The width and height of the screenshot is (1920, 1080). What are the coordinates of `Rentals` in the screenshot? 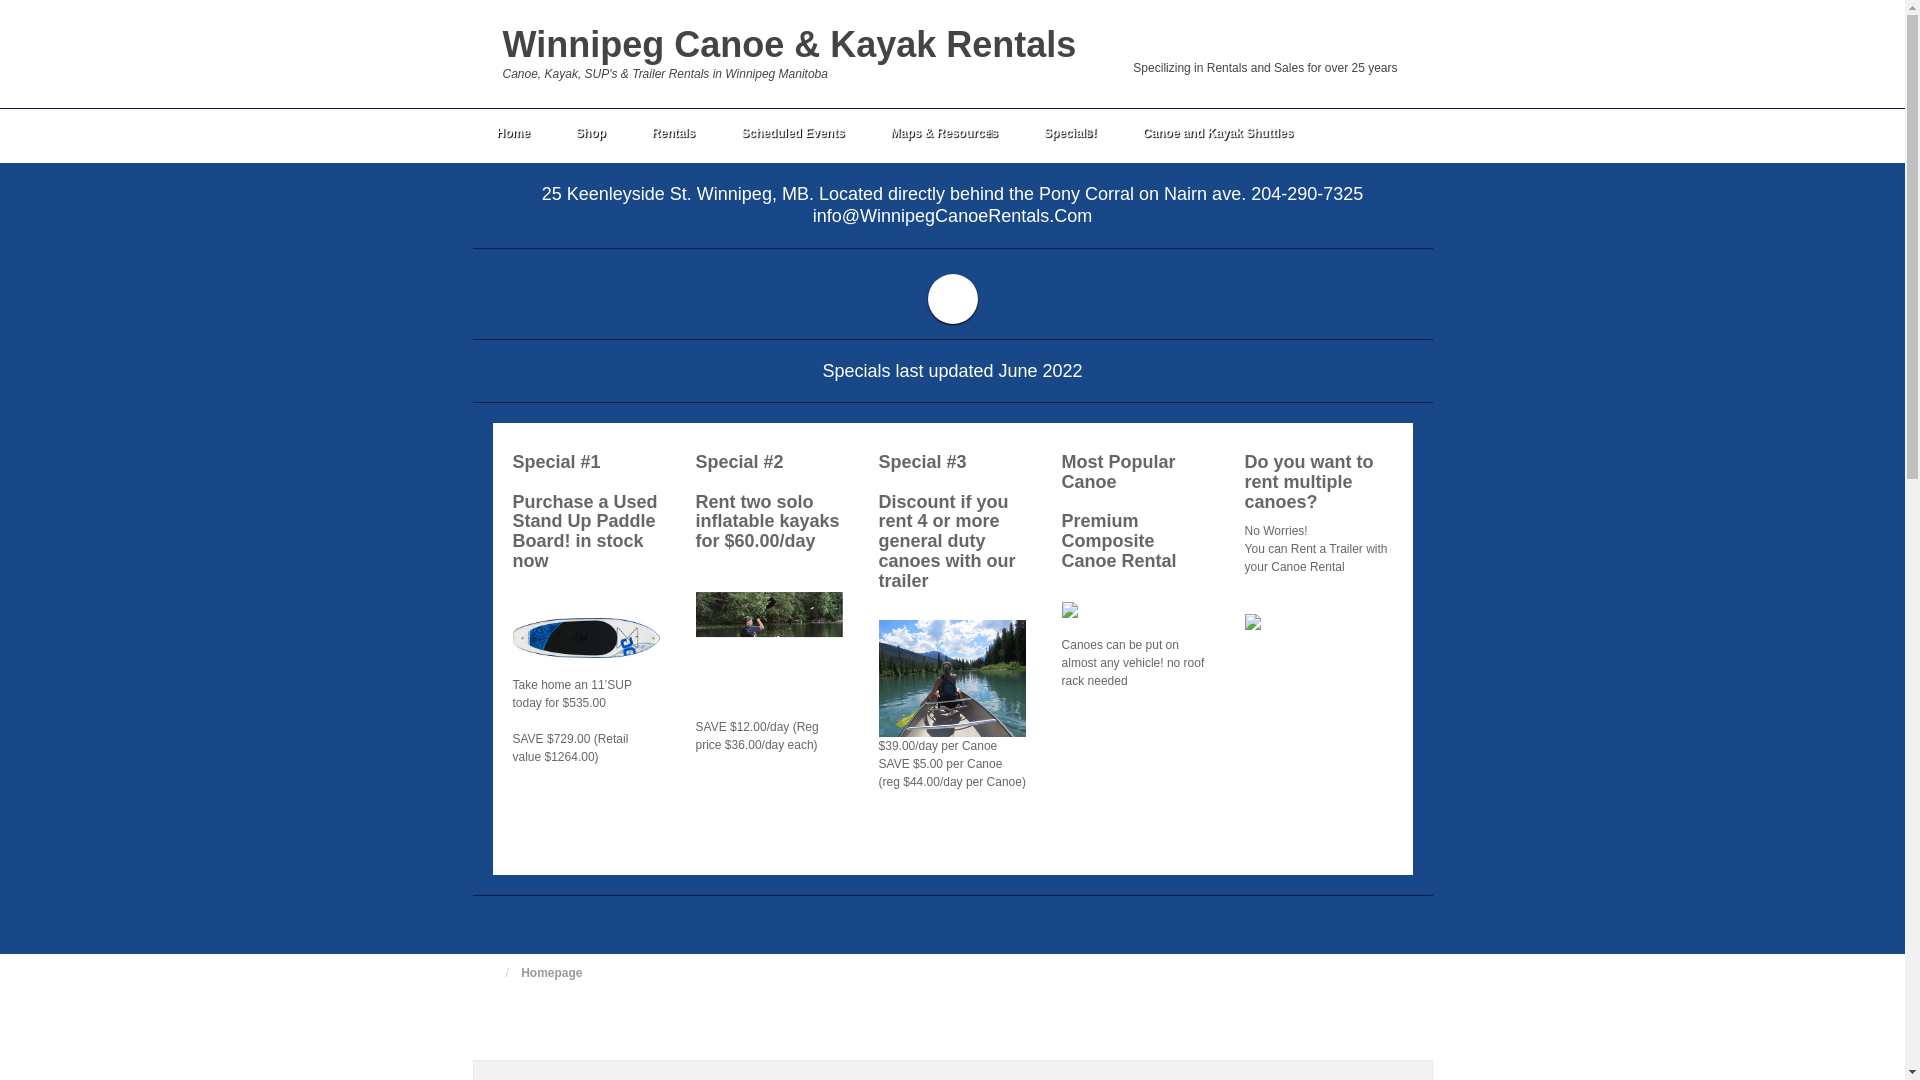 It's located at (672, 136).